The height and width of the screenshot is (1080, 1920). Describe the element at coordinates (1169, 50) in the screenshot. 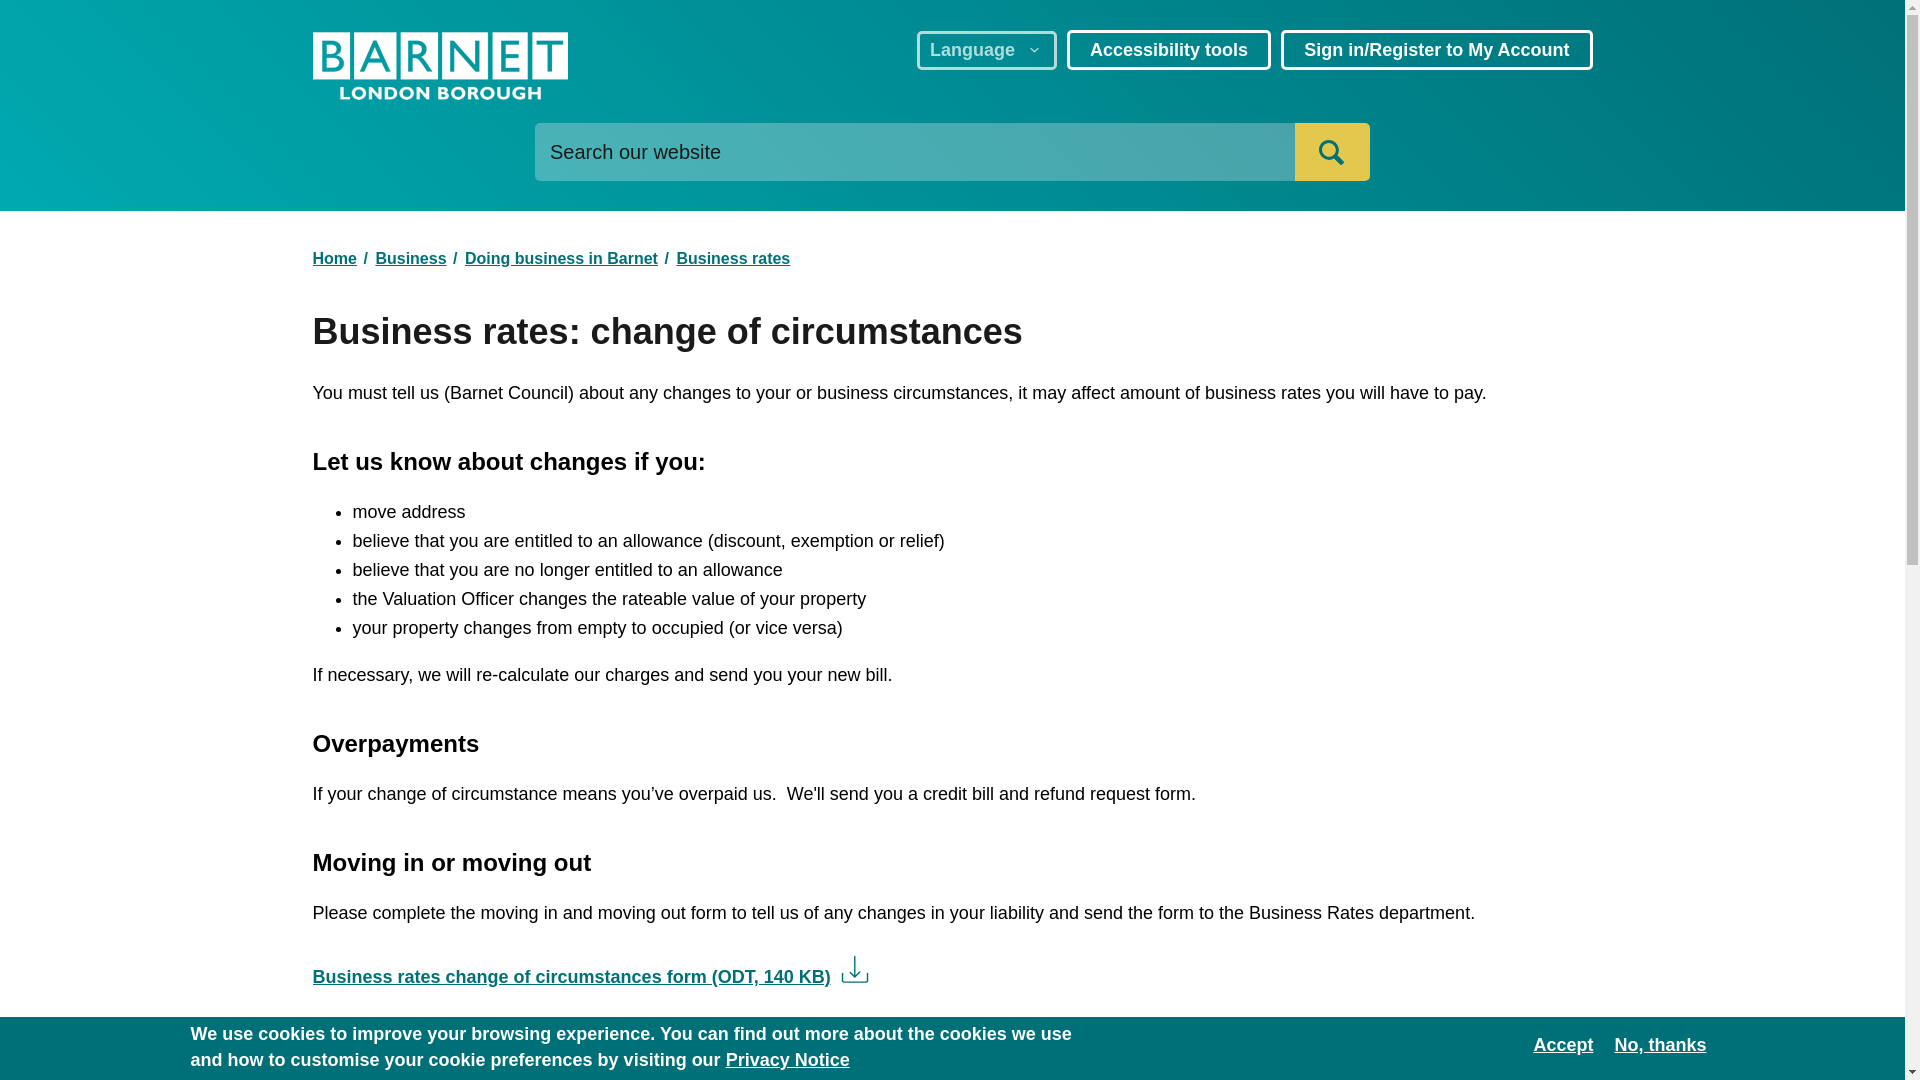

I see `Accessibility tools` at that location.